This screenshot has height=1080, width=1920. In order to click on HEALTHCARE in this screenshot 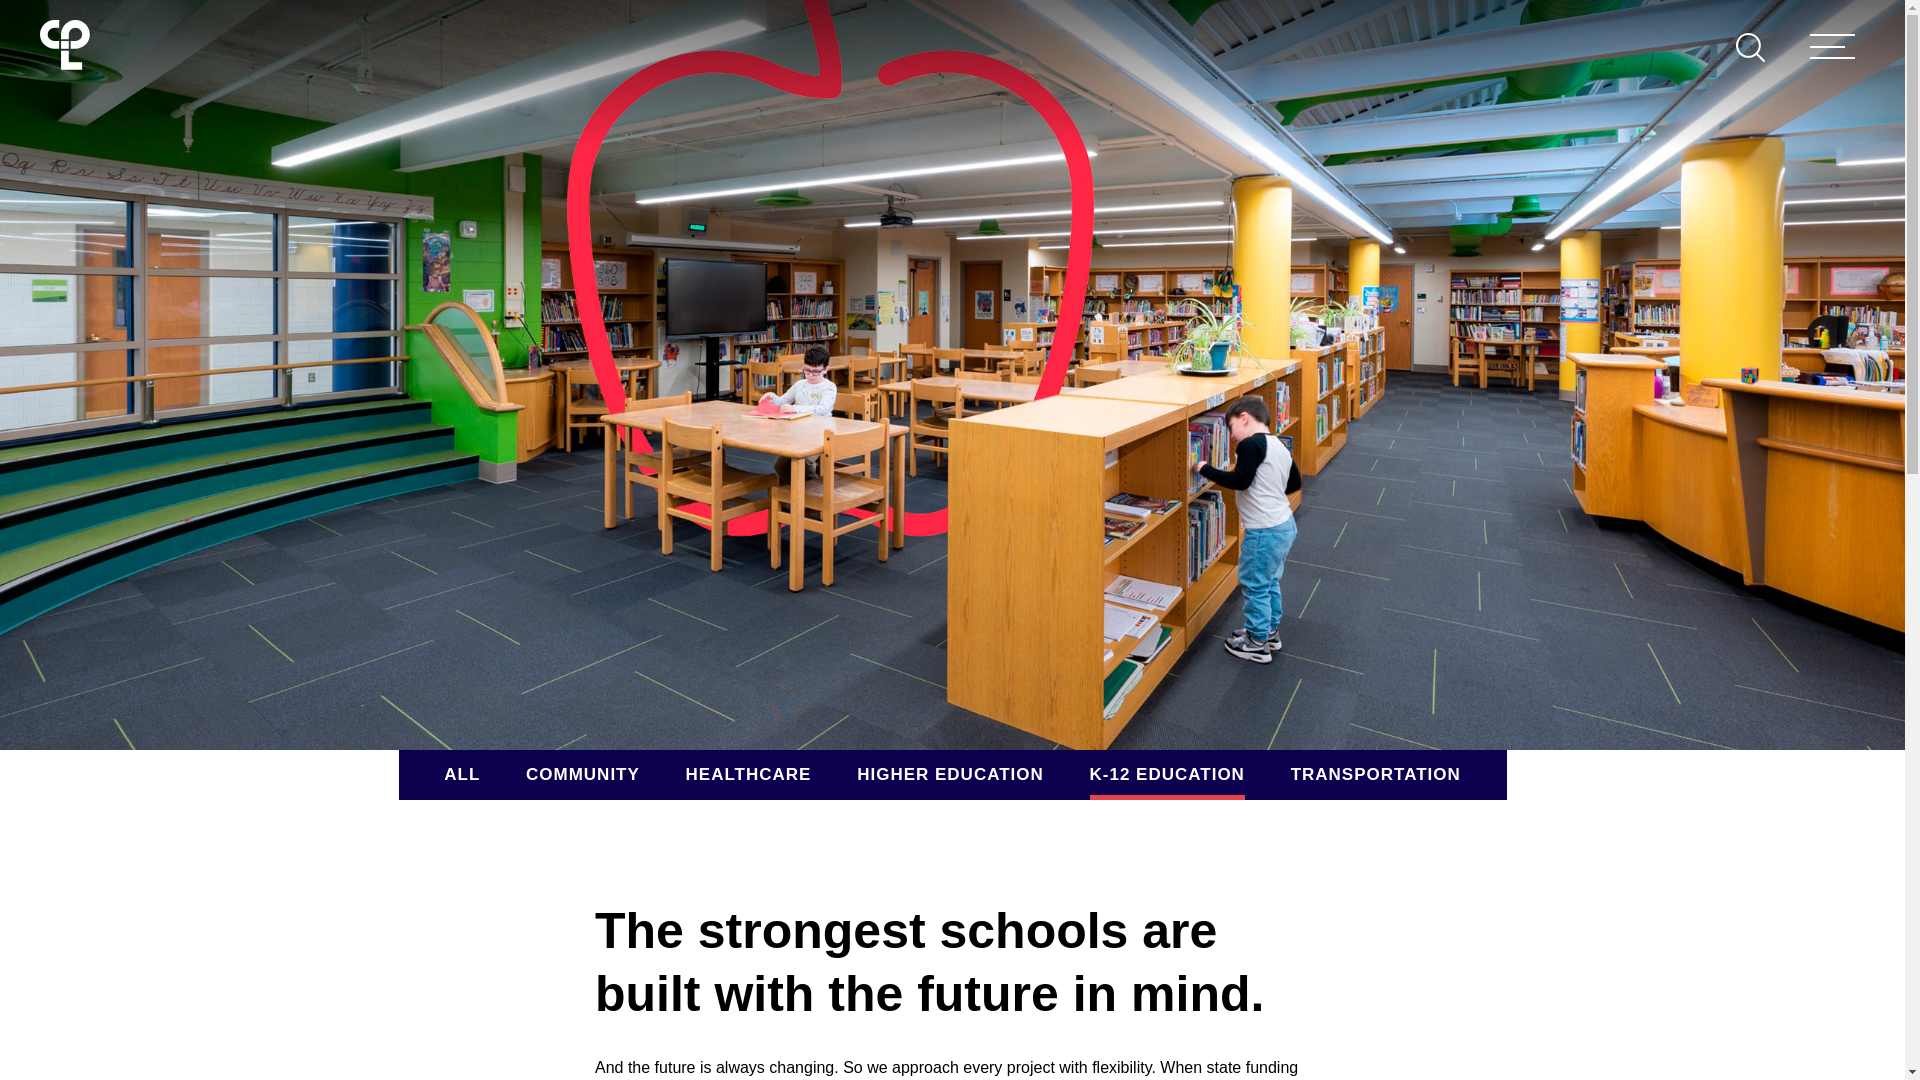, I will do `click(748, 774)`.